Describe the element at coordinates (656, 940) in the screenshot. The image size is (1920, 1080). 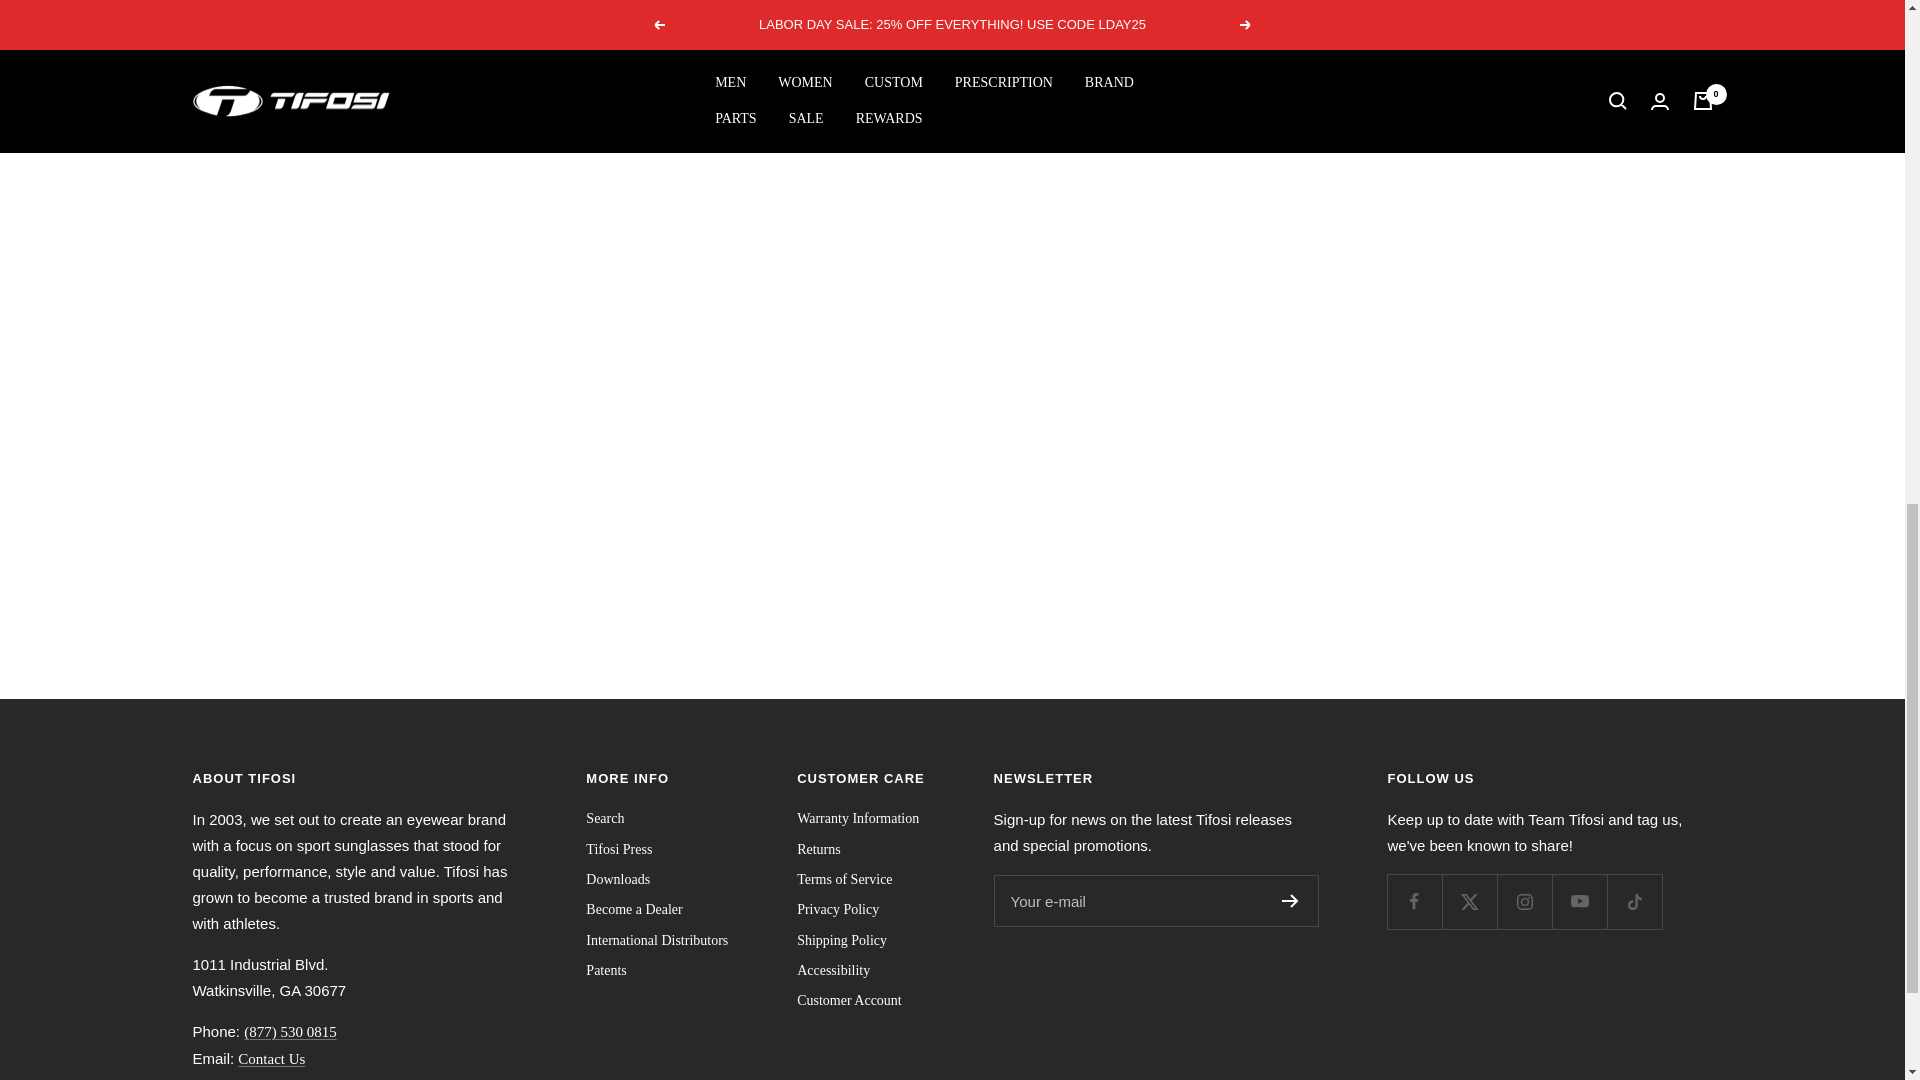
I see `press` at that location.